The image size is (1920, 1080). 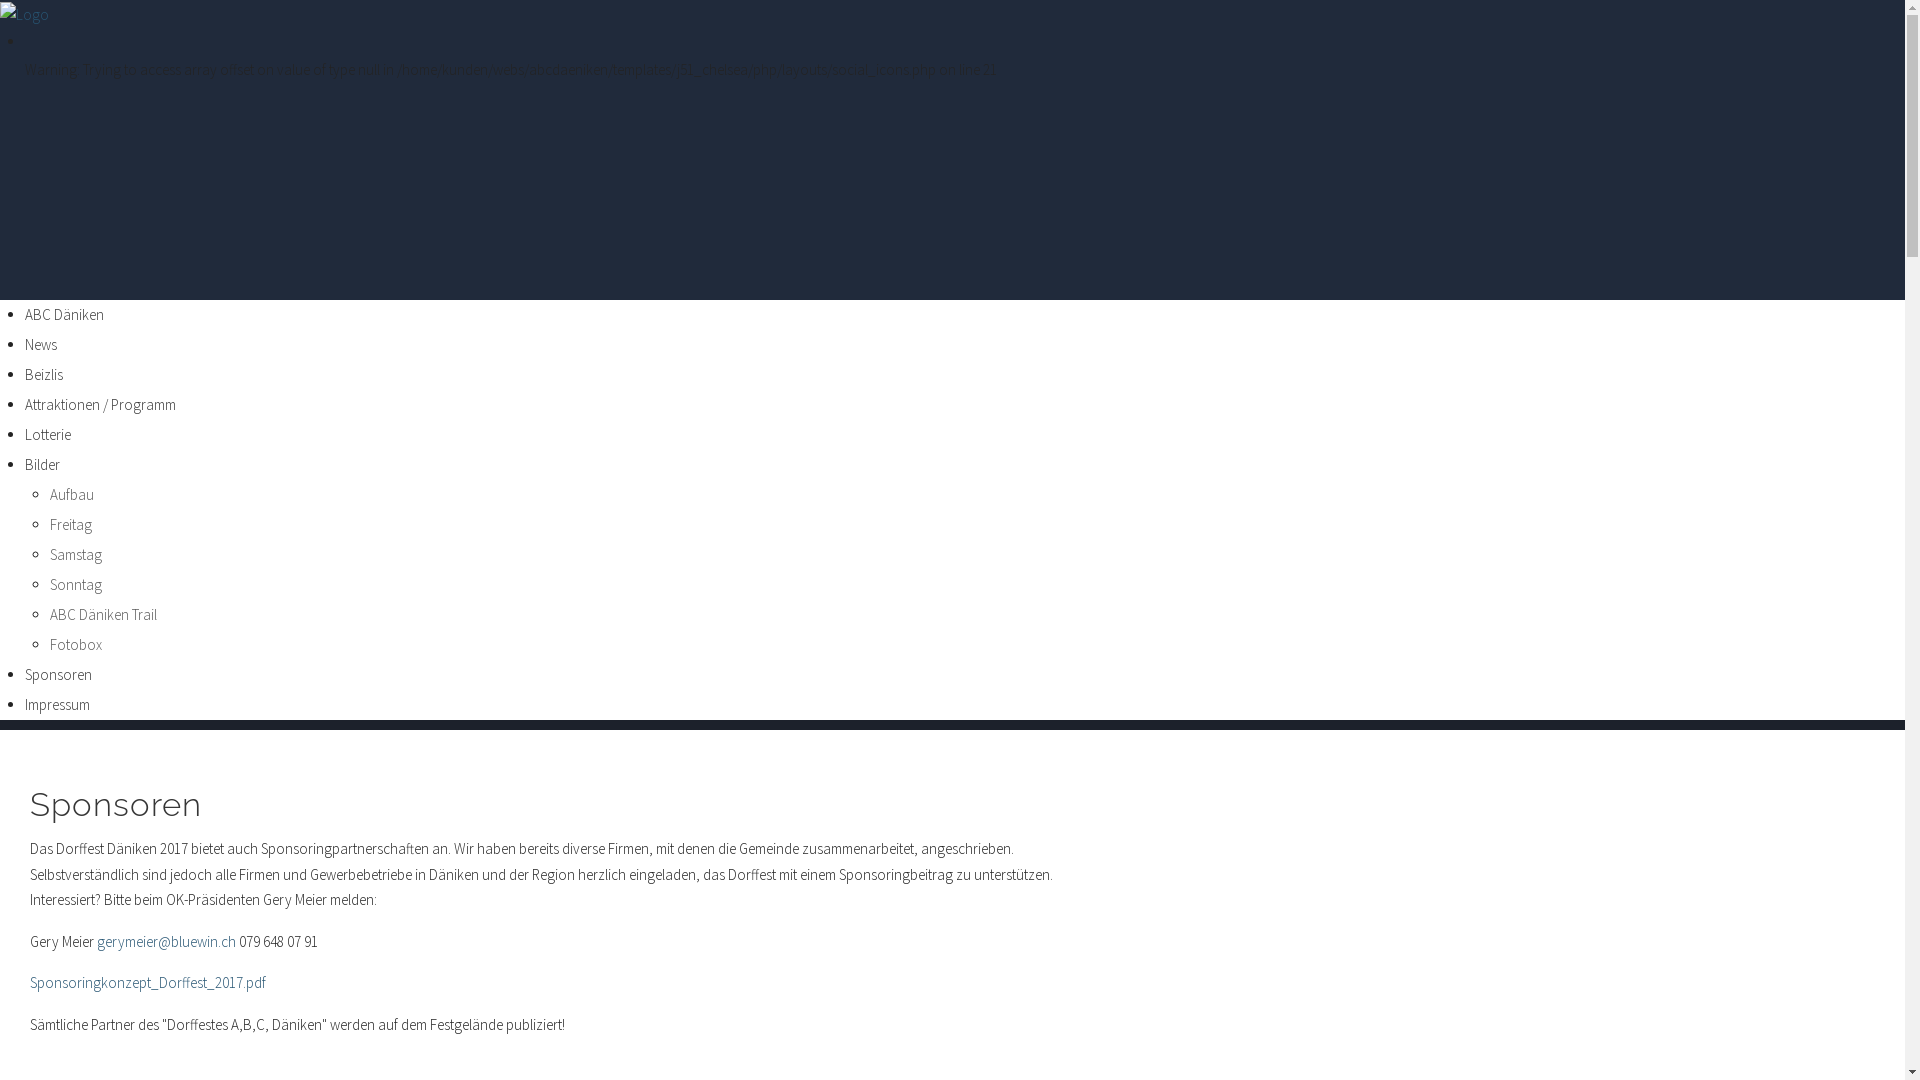 I want to click on Samstag, so click(x=76, y=554).